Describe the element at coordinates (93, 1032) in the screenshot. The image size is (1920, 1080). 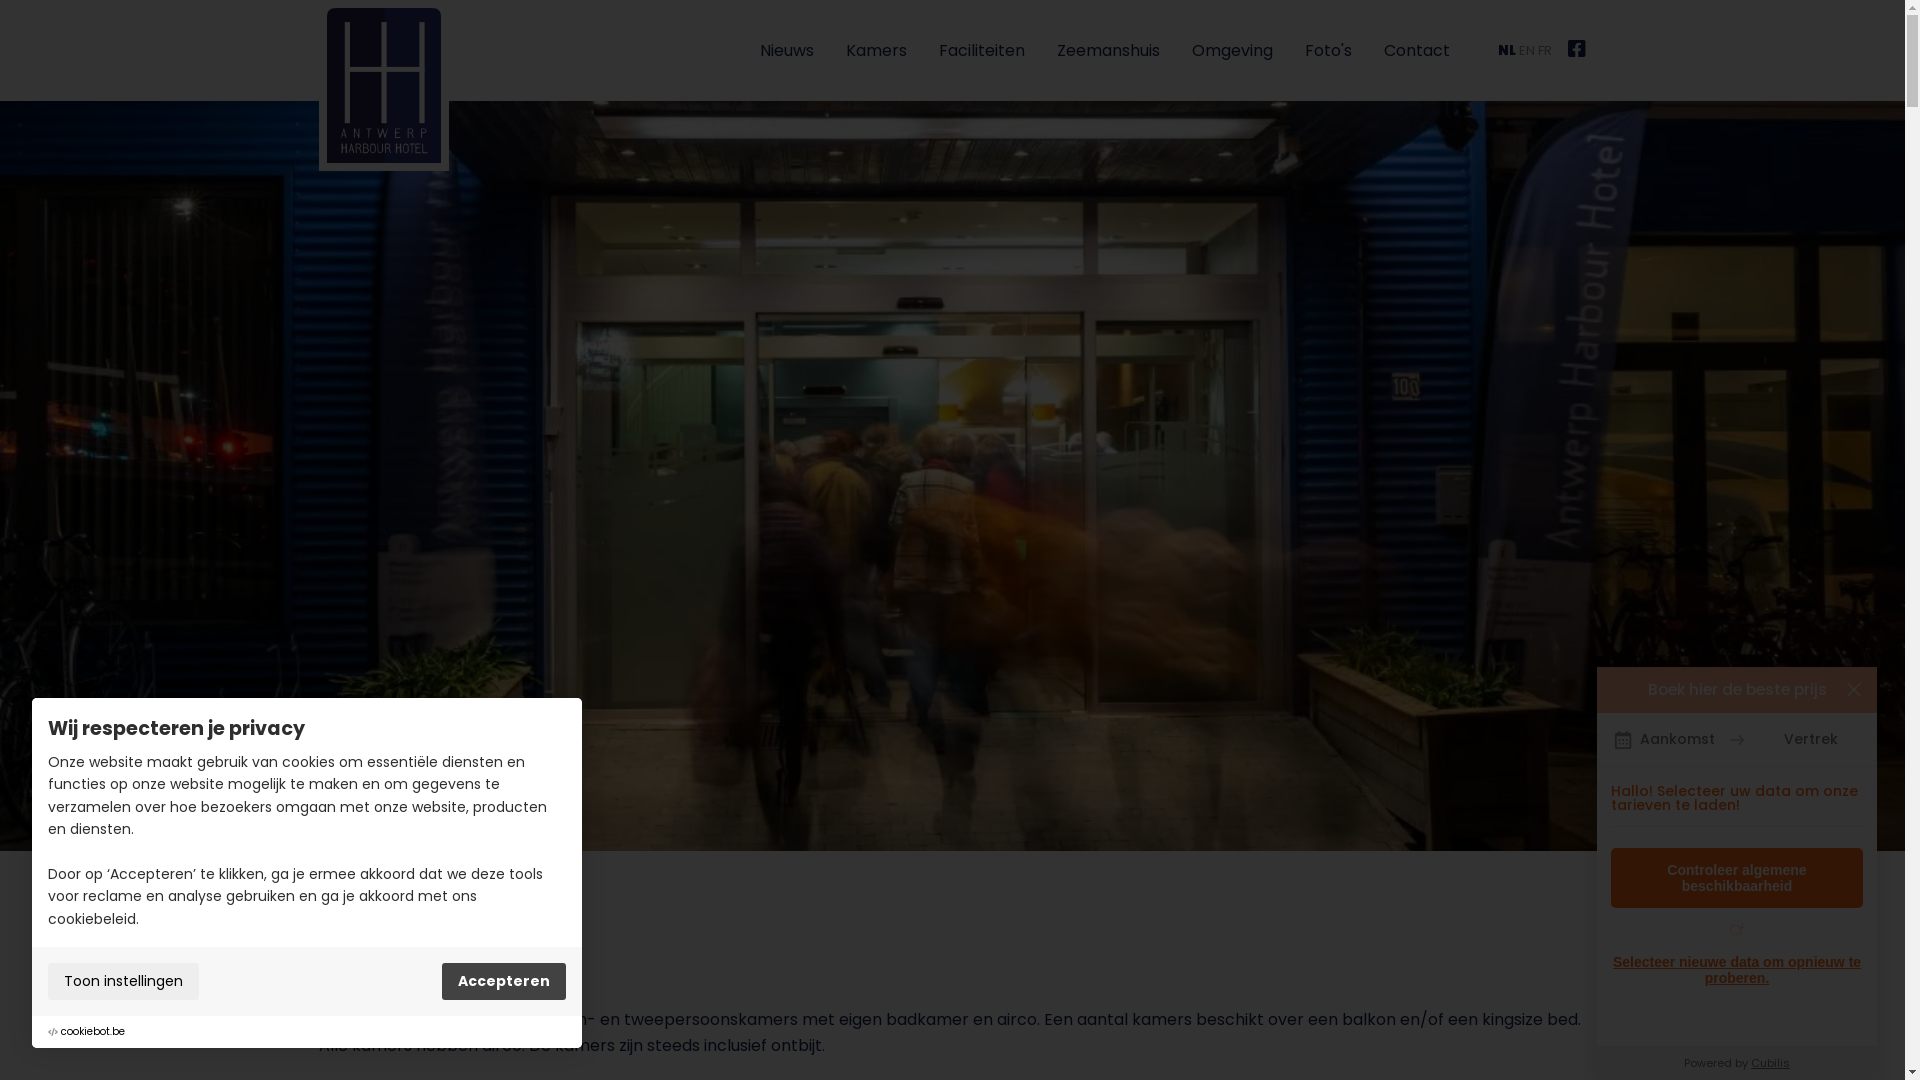
I see `cookiebot.be` at that location.